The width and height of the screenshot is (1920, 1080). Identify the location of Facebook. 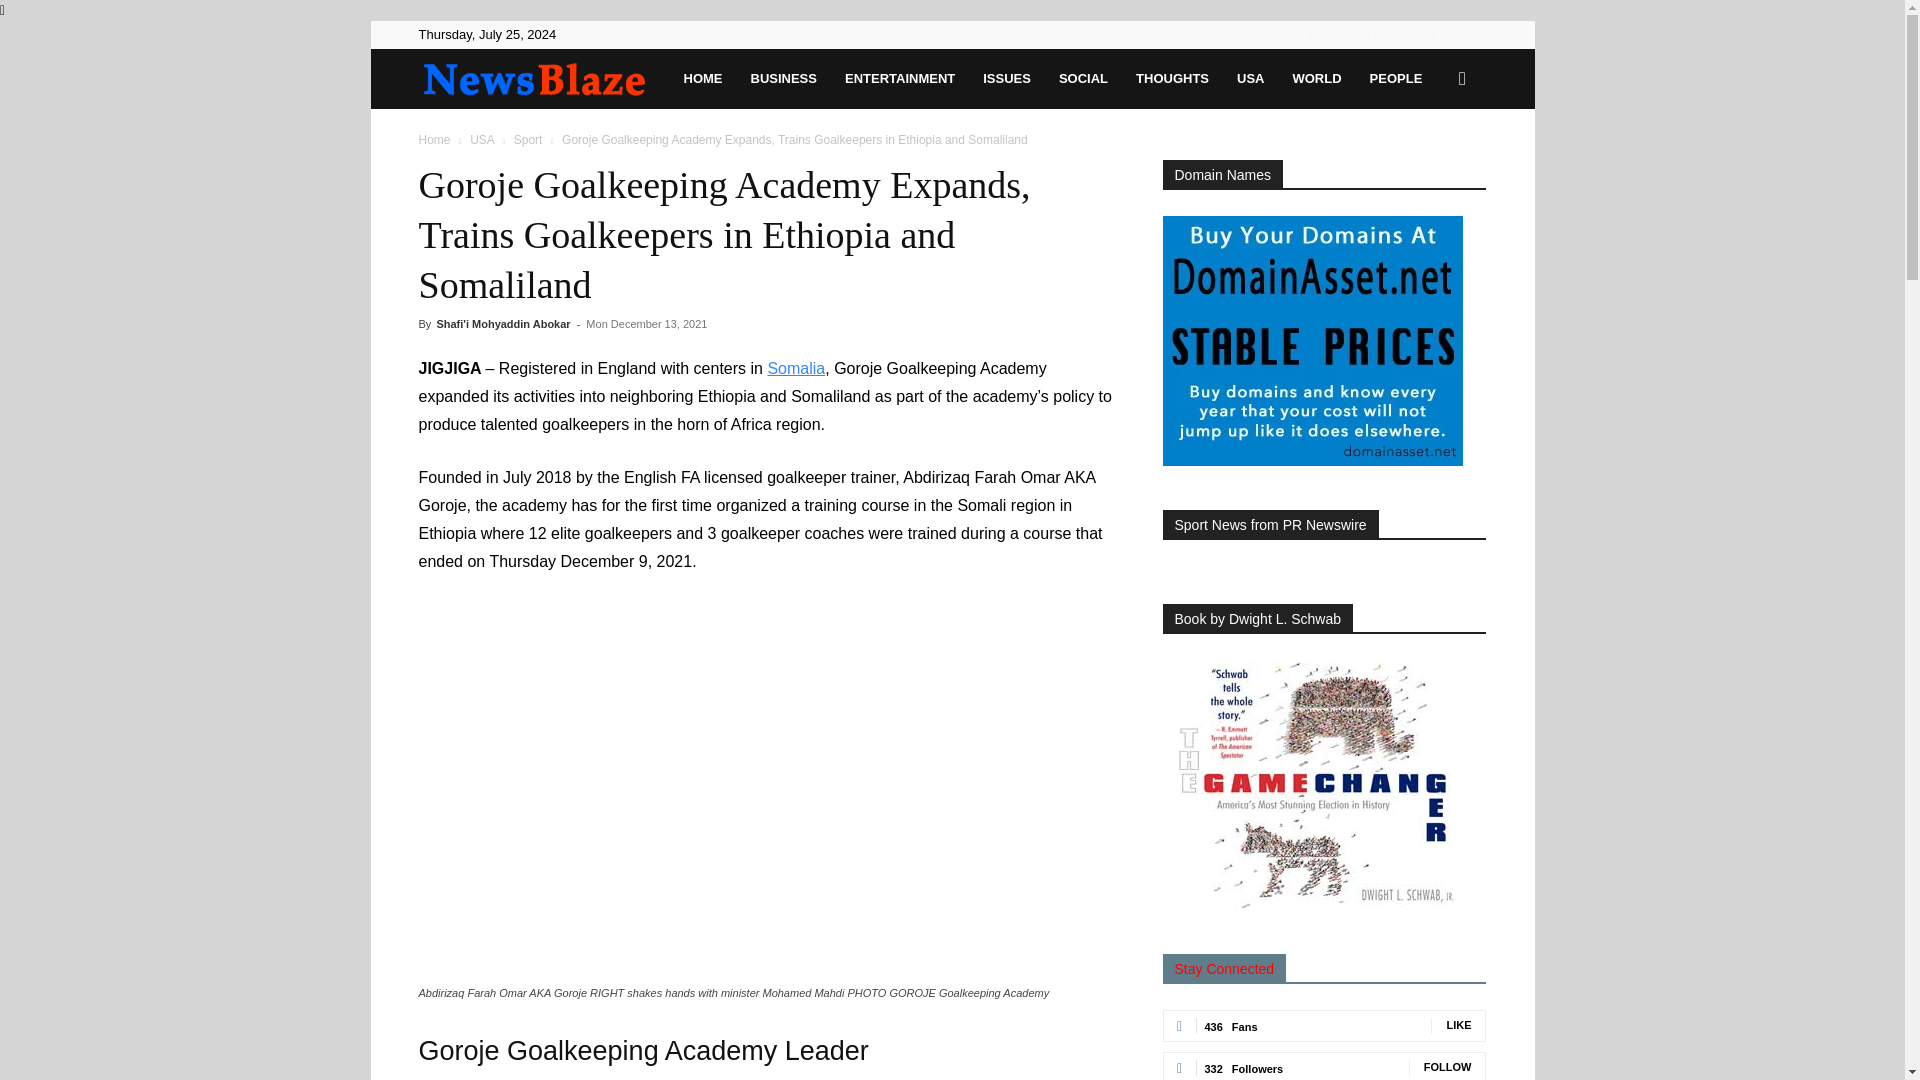
(1305, 34).